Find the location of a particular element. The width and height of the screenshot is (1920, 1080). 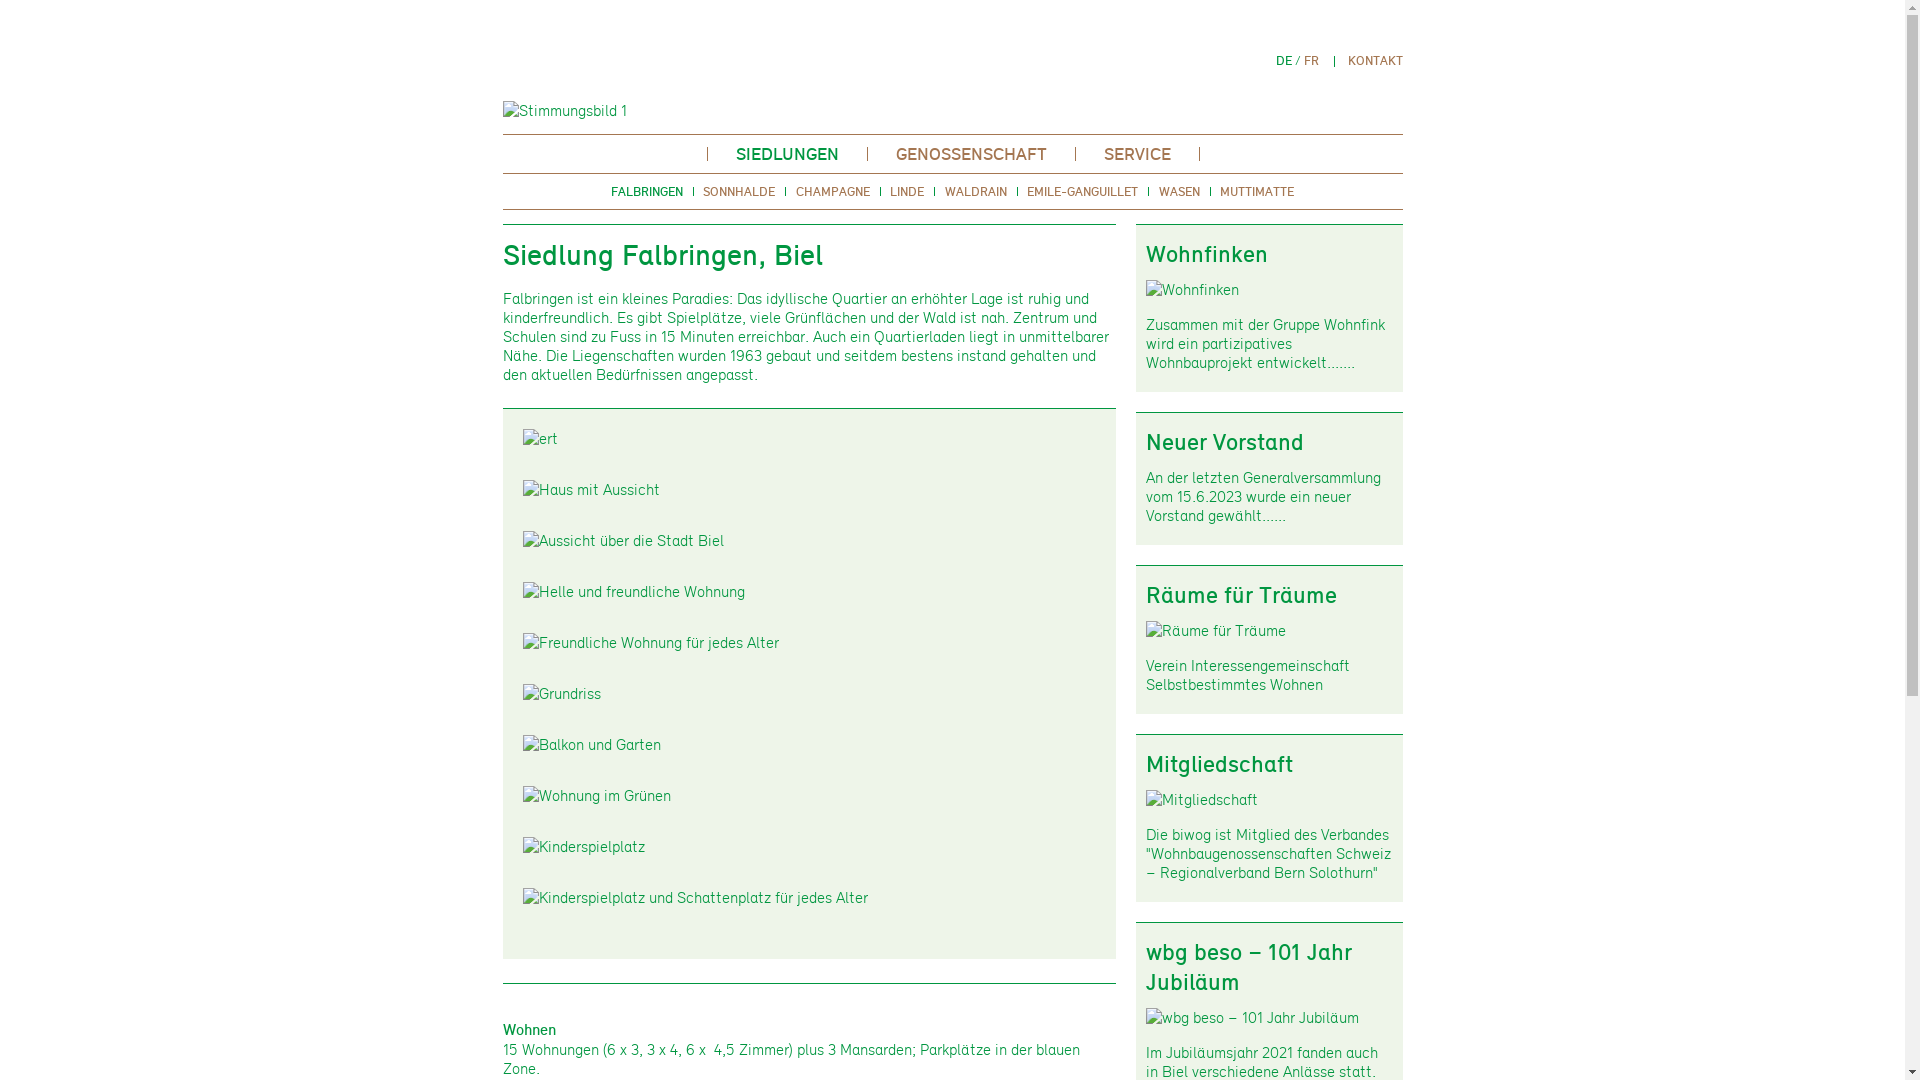

EMILE-GANGUILLET is located at coordinates (1083, 191).